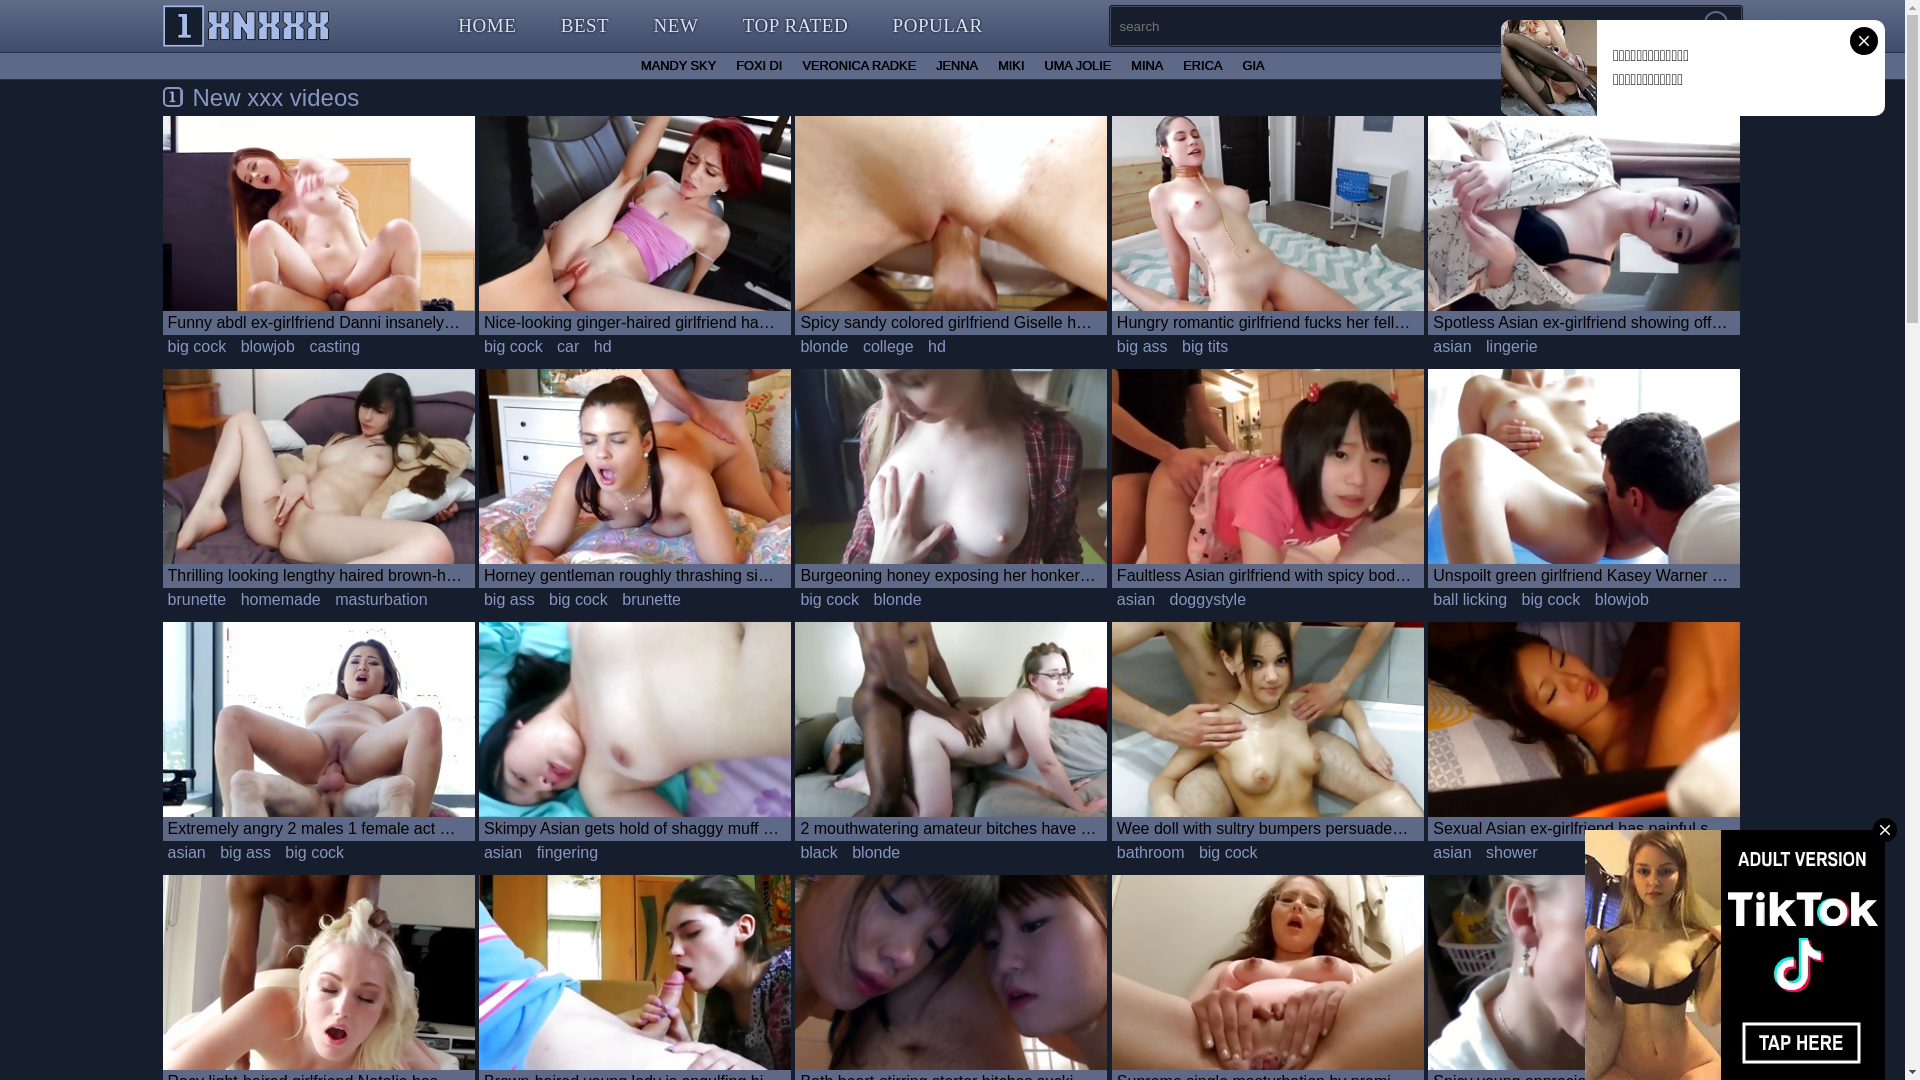 Image resolution: width=1920 pixels, height=1080 pixels. Describe the element at coordinates (938, 26) in the screenshot. I see `POPULAR` at that location.